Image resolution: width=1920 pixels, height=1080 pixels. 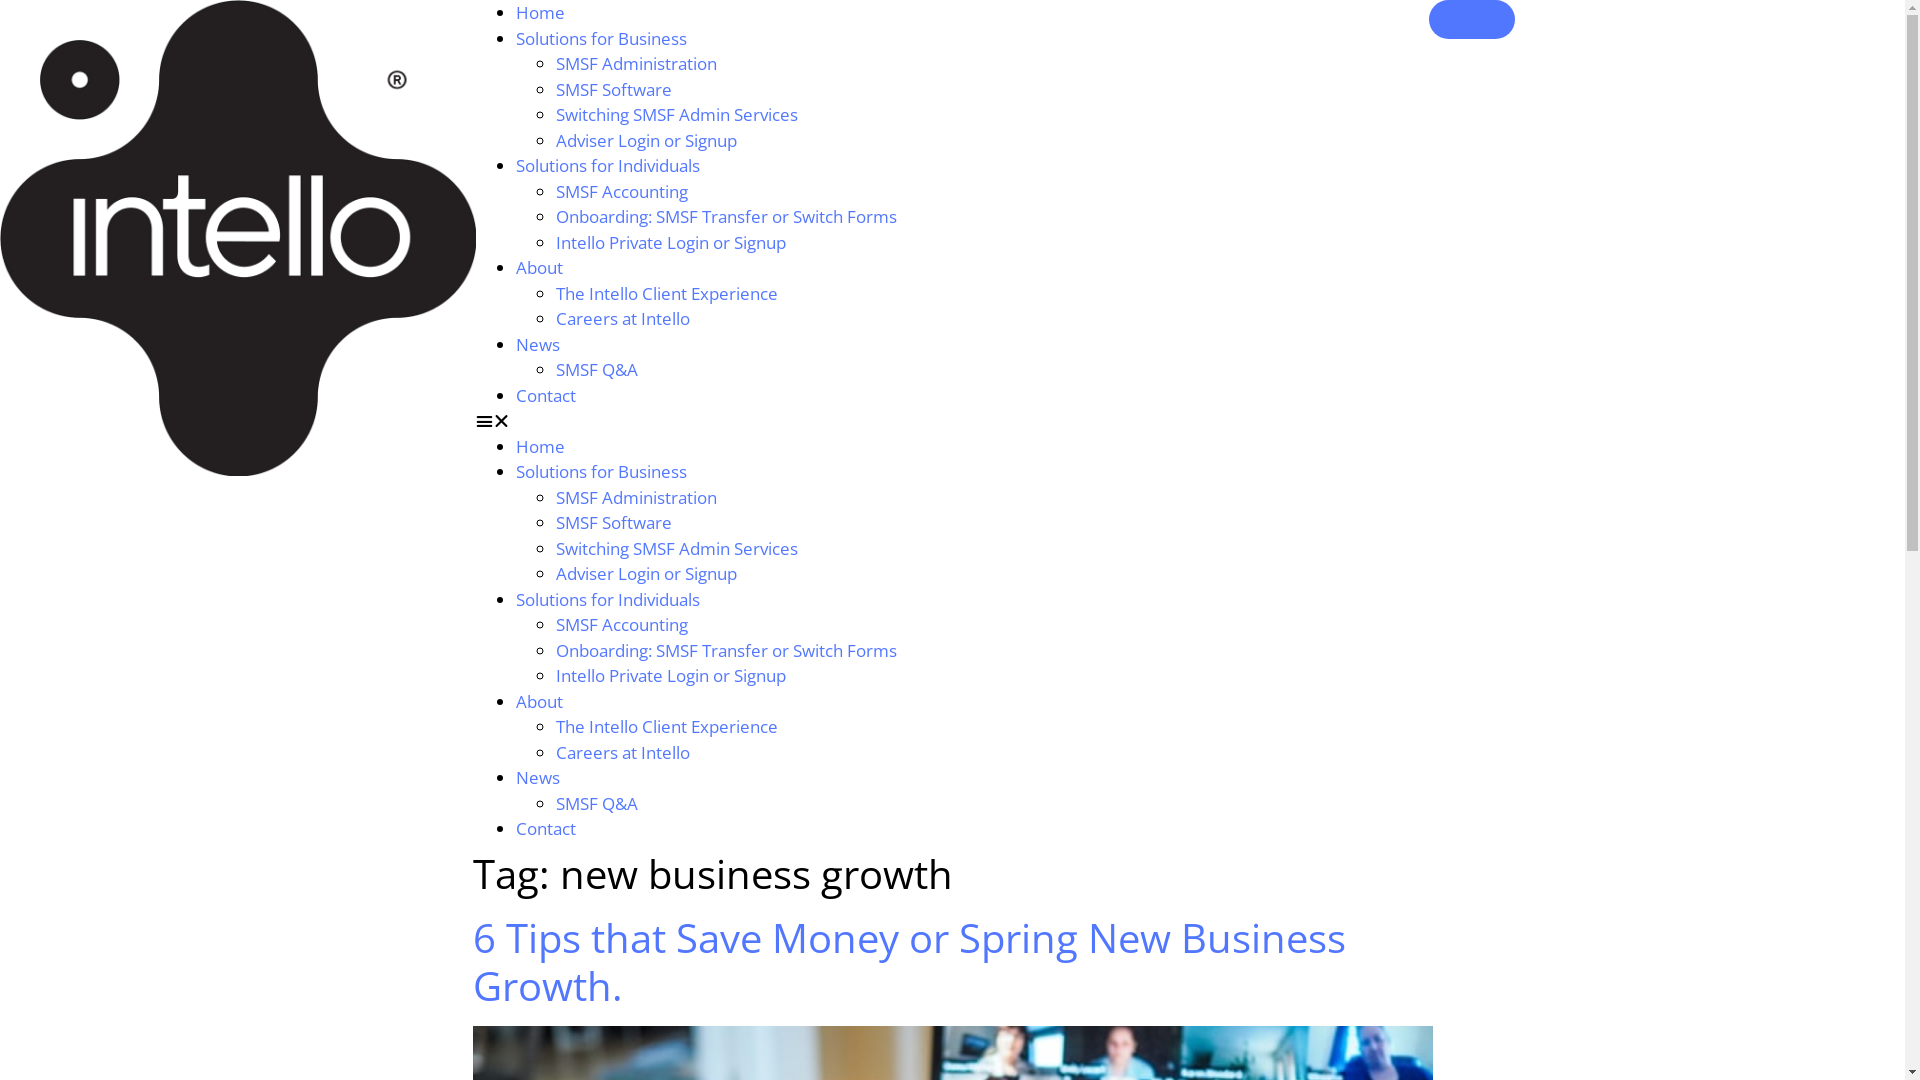 What do you see at coordinates (546, 828) in the screenshot?
I see `Contact` at bounding box center [546, 828].